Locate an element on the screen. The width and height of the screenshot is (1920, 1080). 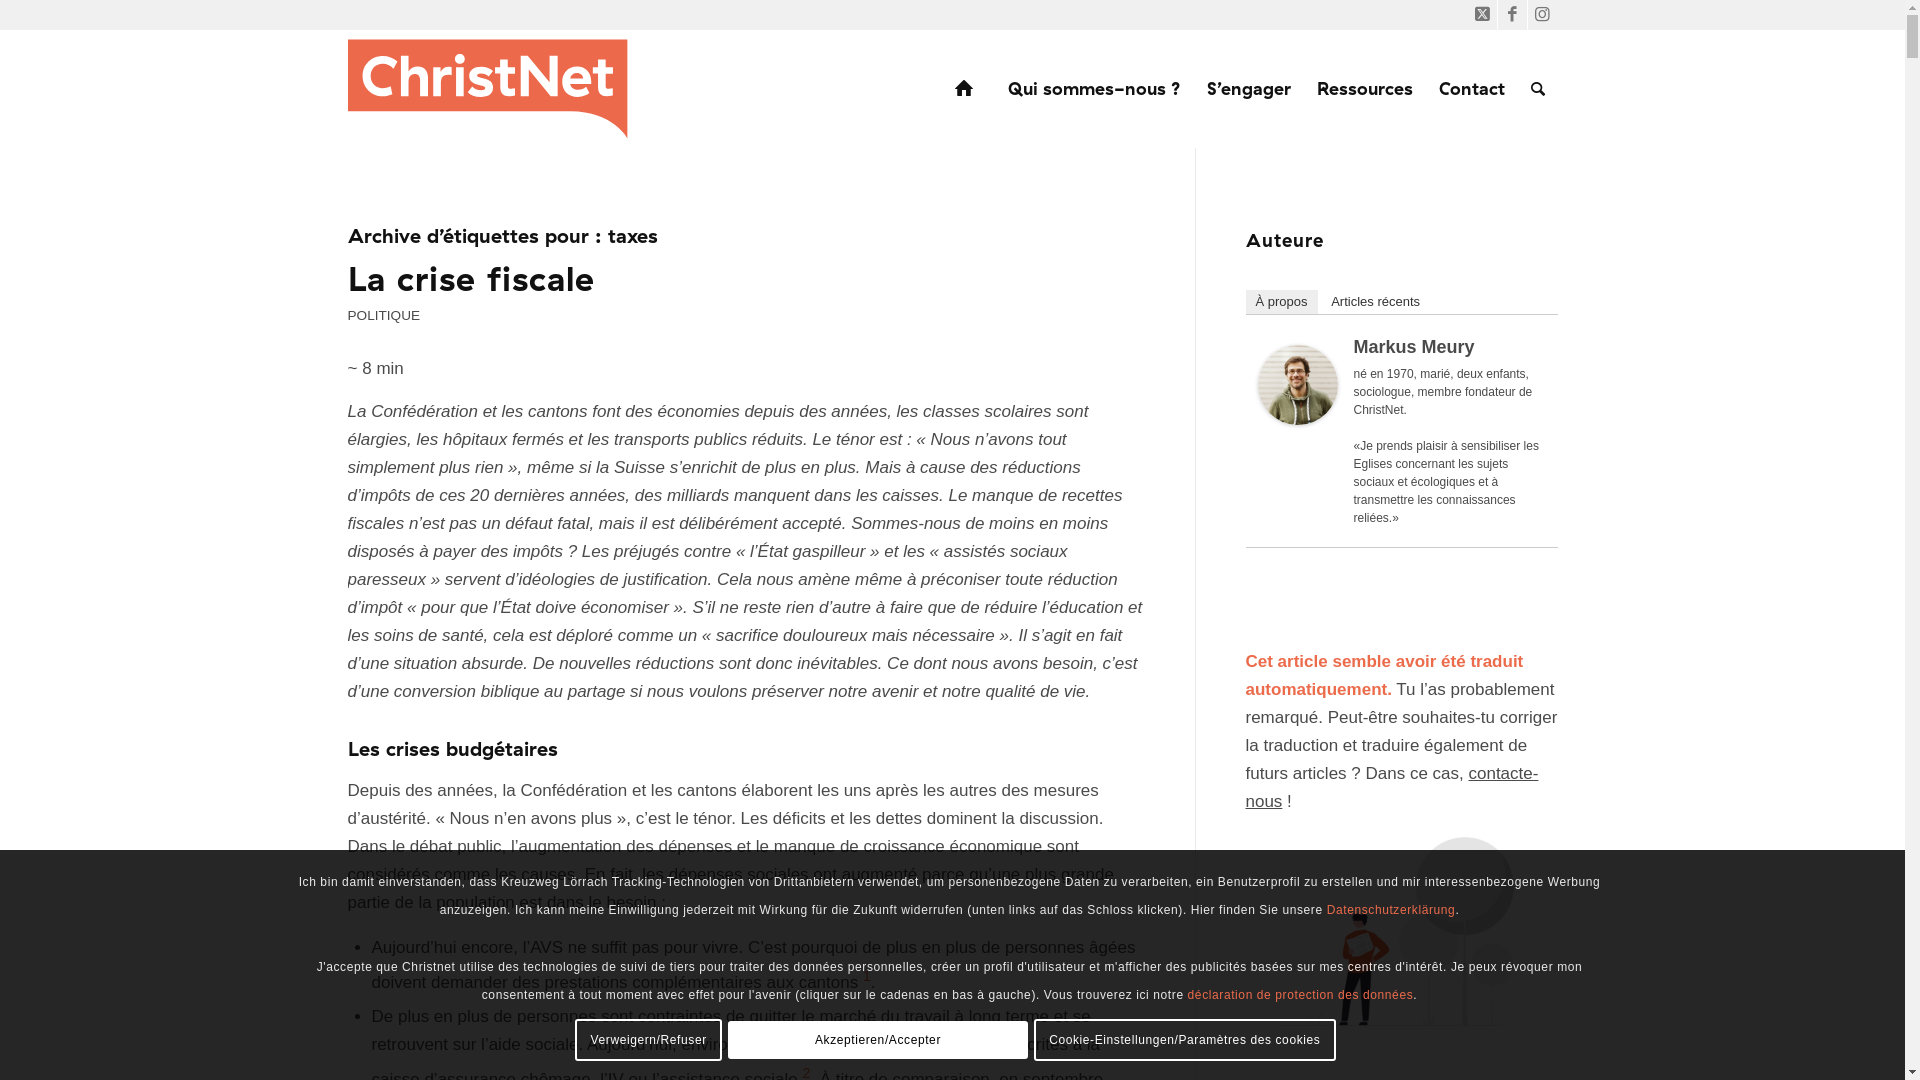
Facebook is located at coordinates (1512, 15).